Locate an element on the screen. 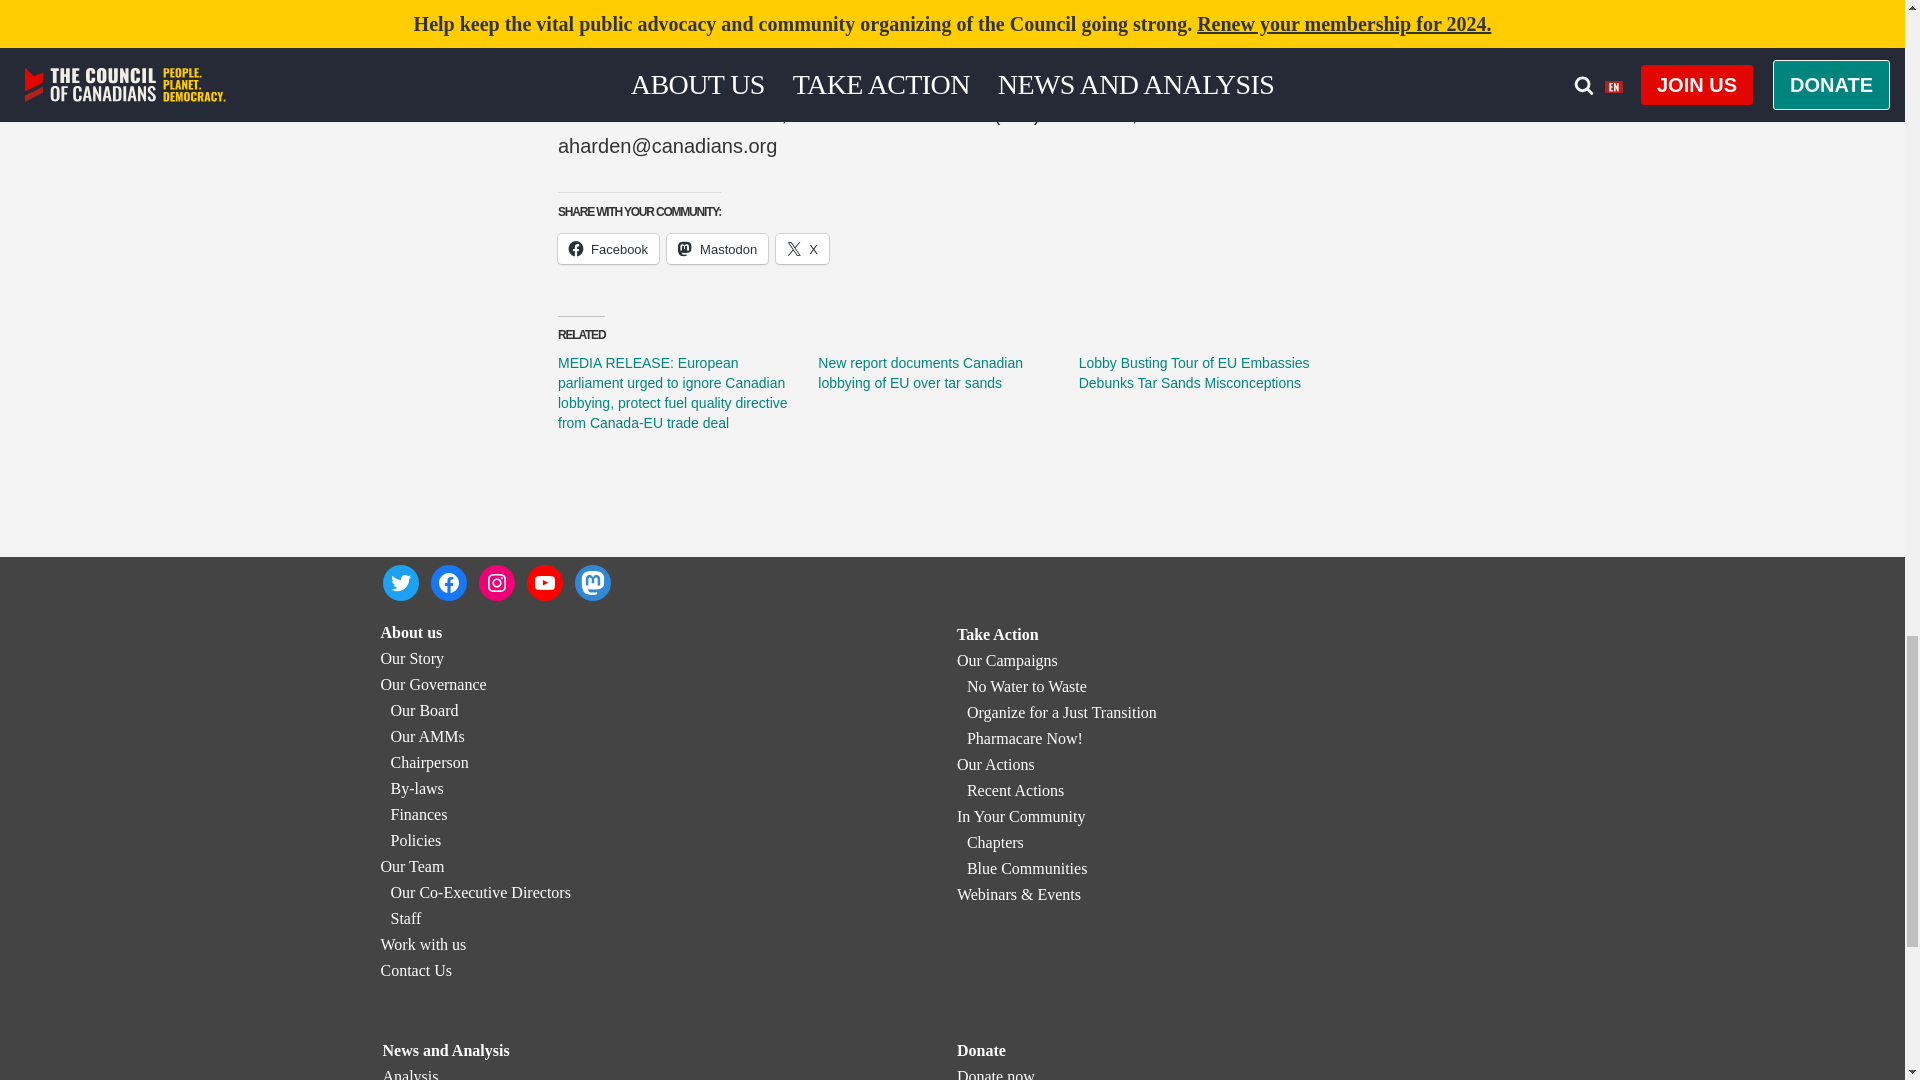  About us is located at coordinates (410, 632).